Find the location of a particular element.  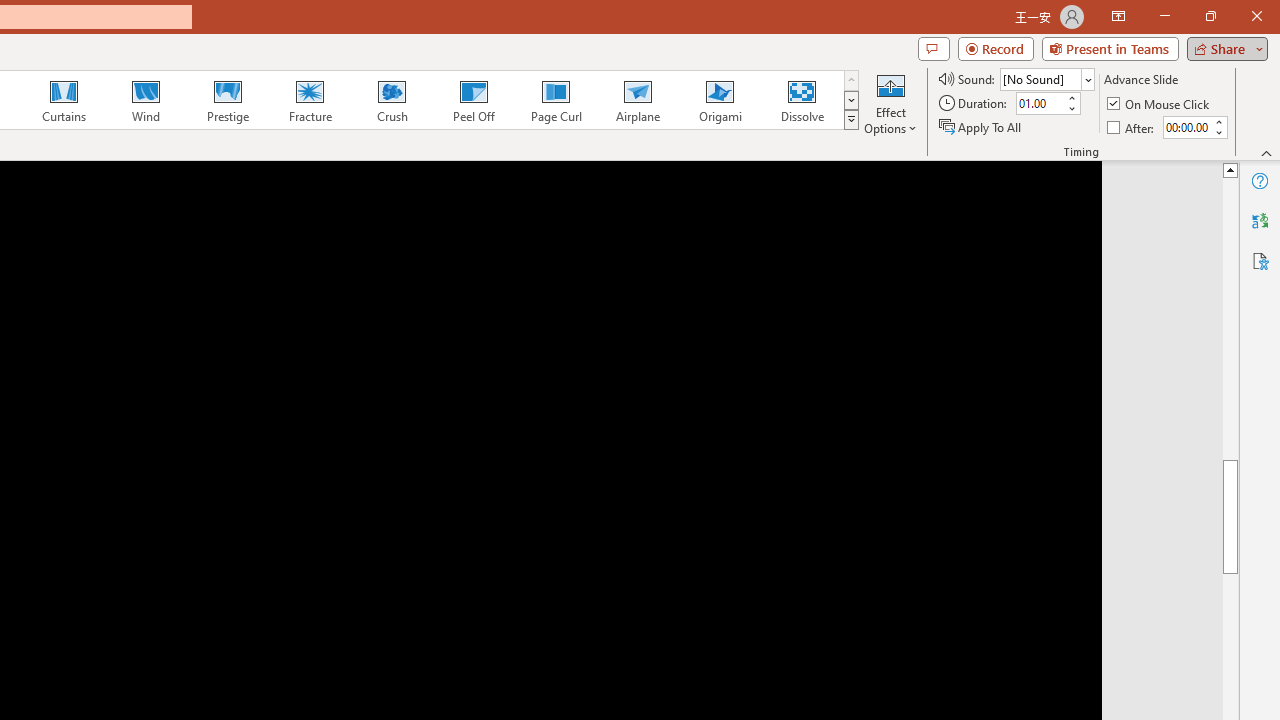

Curtains is located at coordinates (64, 100).